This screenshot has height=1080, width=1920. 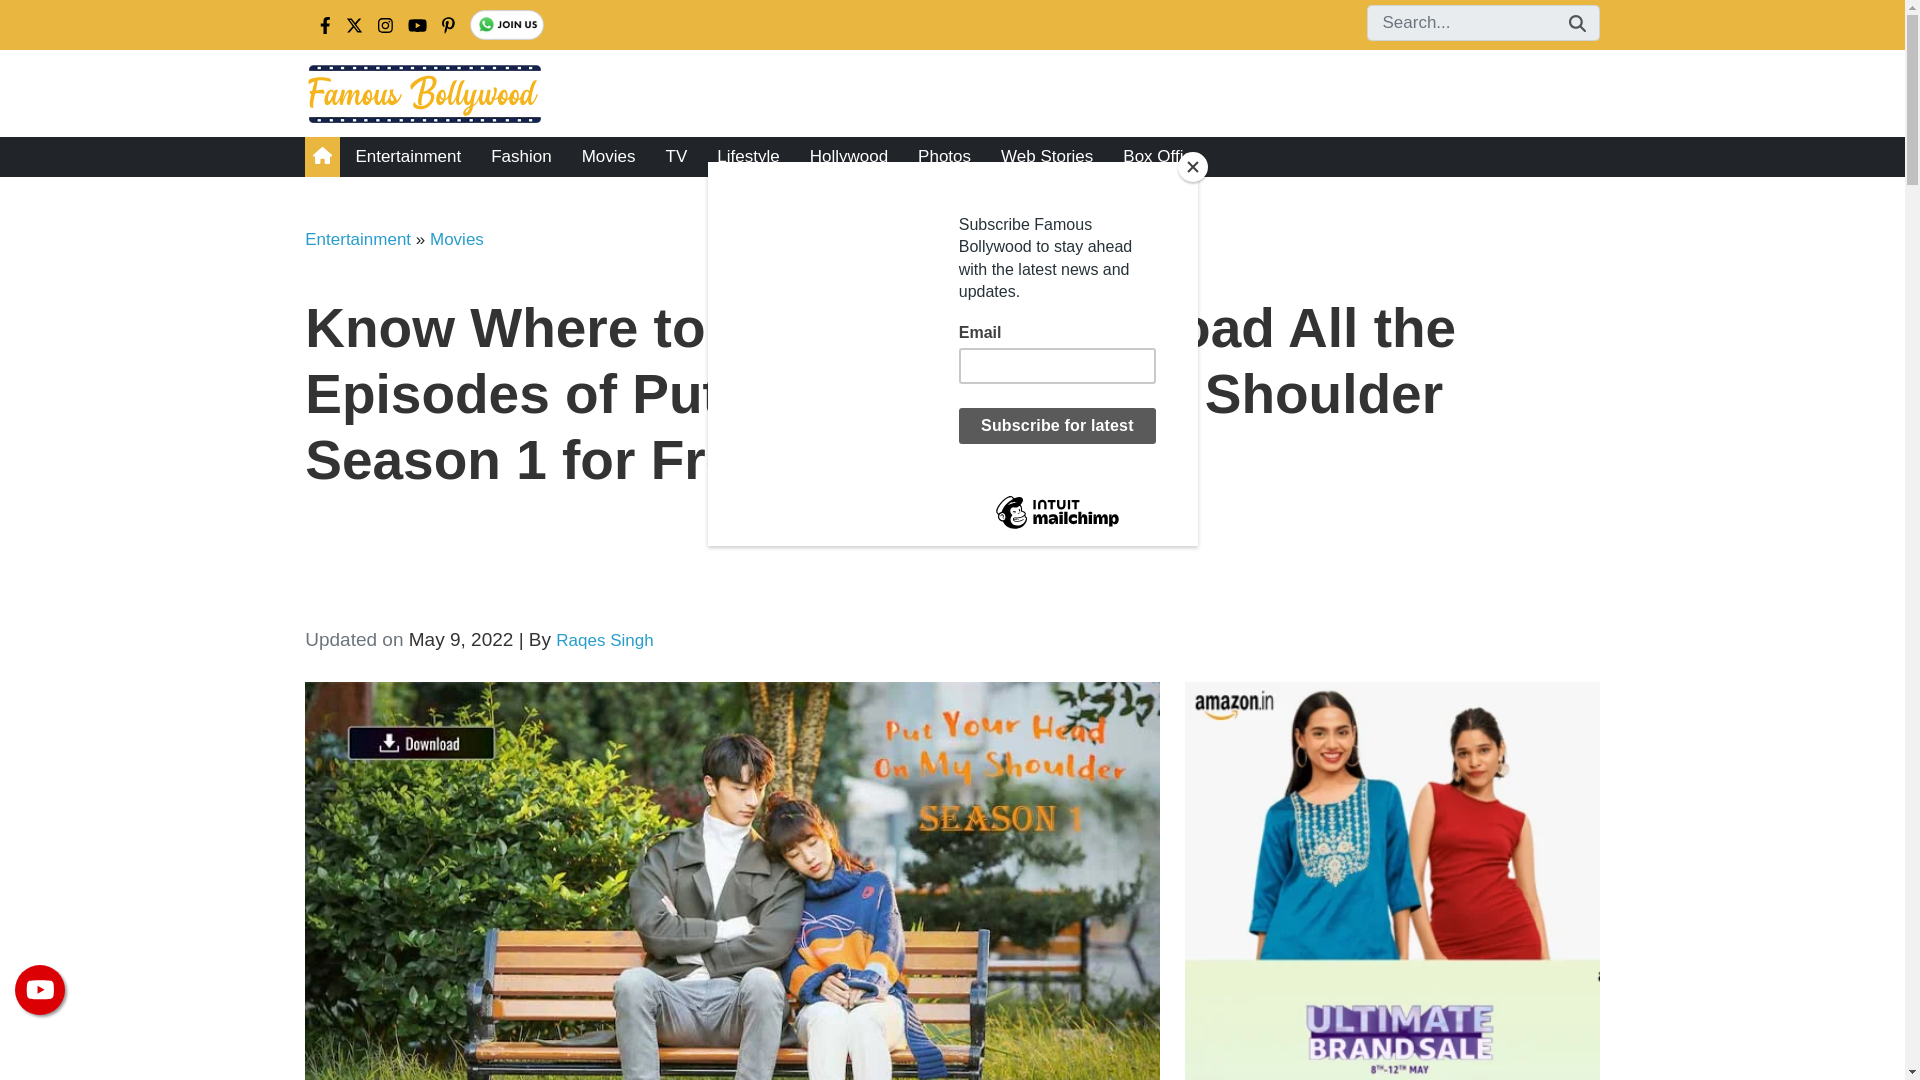 I want to click on Fashion, so click(x=521, y=157).